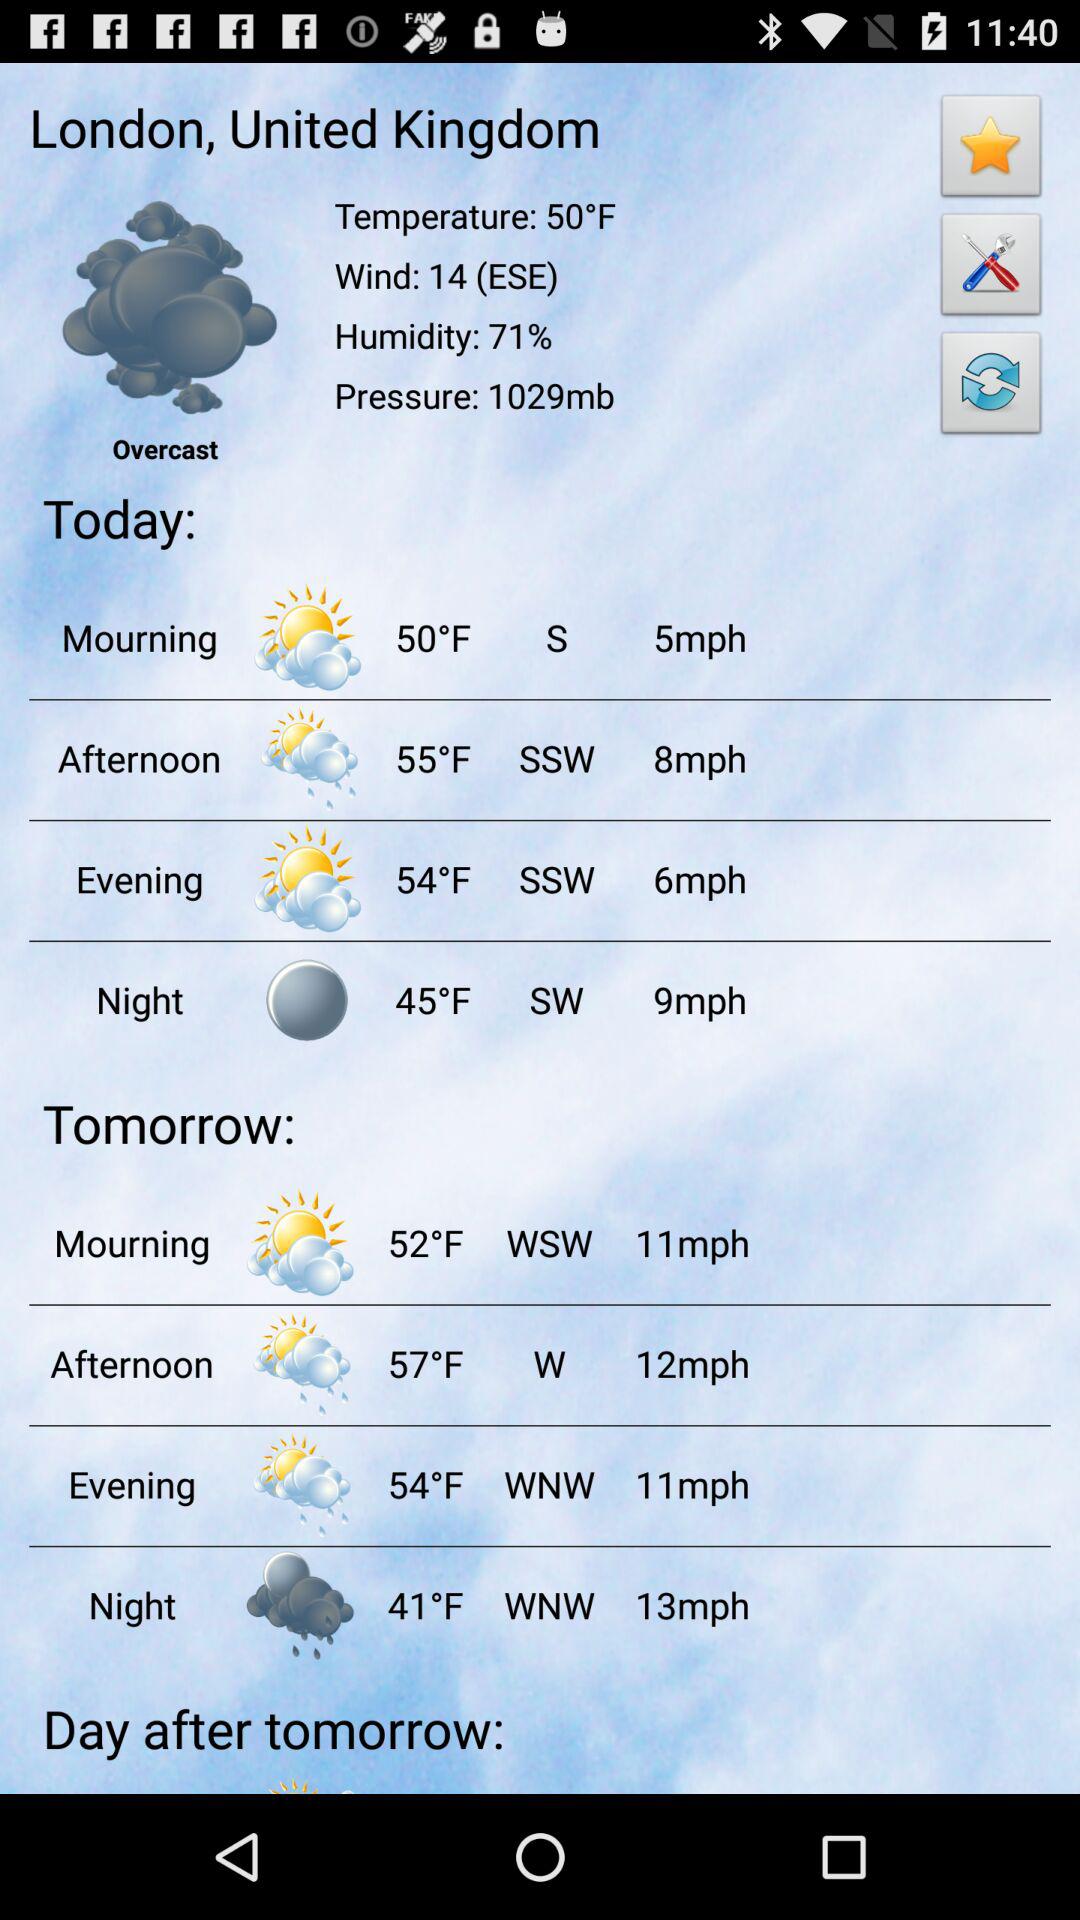 The height and width of the screenshot is (1920, 1080). Describe the element at coordinates (307, 758) in the screenshot. I see `temprature` at that location.